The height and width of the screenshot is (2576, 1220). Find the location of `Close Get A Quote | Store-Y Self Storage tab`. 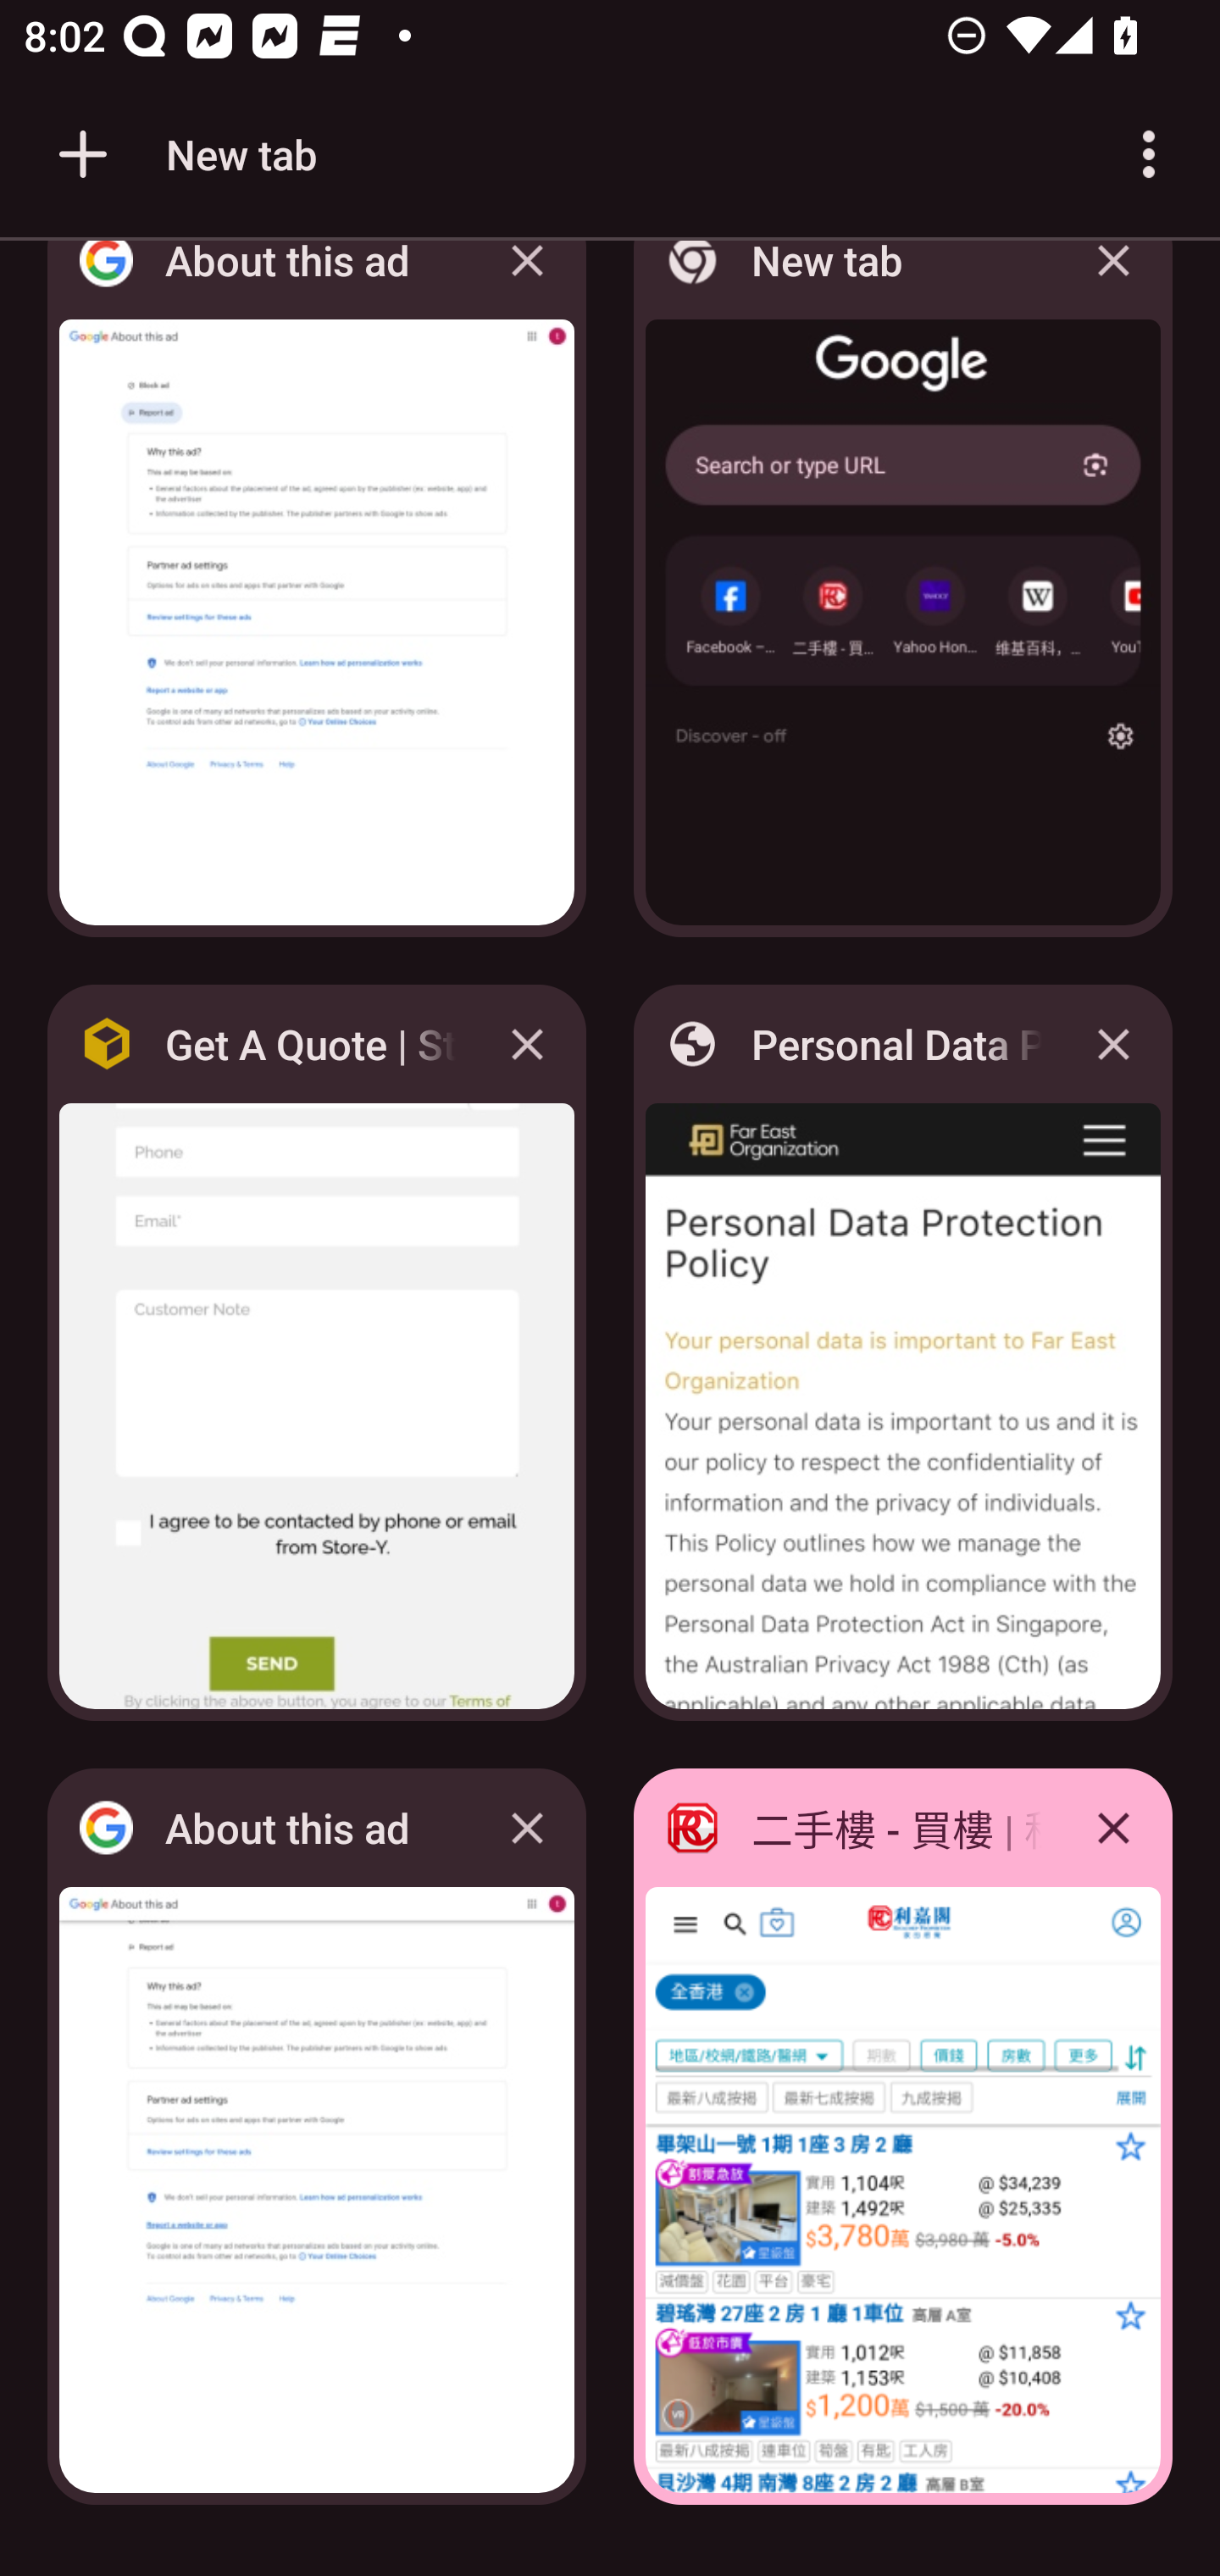

Close Get A Quote | Store-Y Self Storage tab is located at coordinates (527, 1044).